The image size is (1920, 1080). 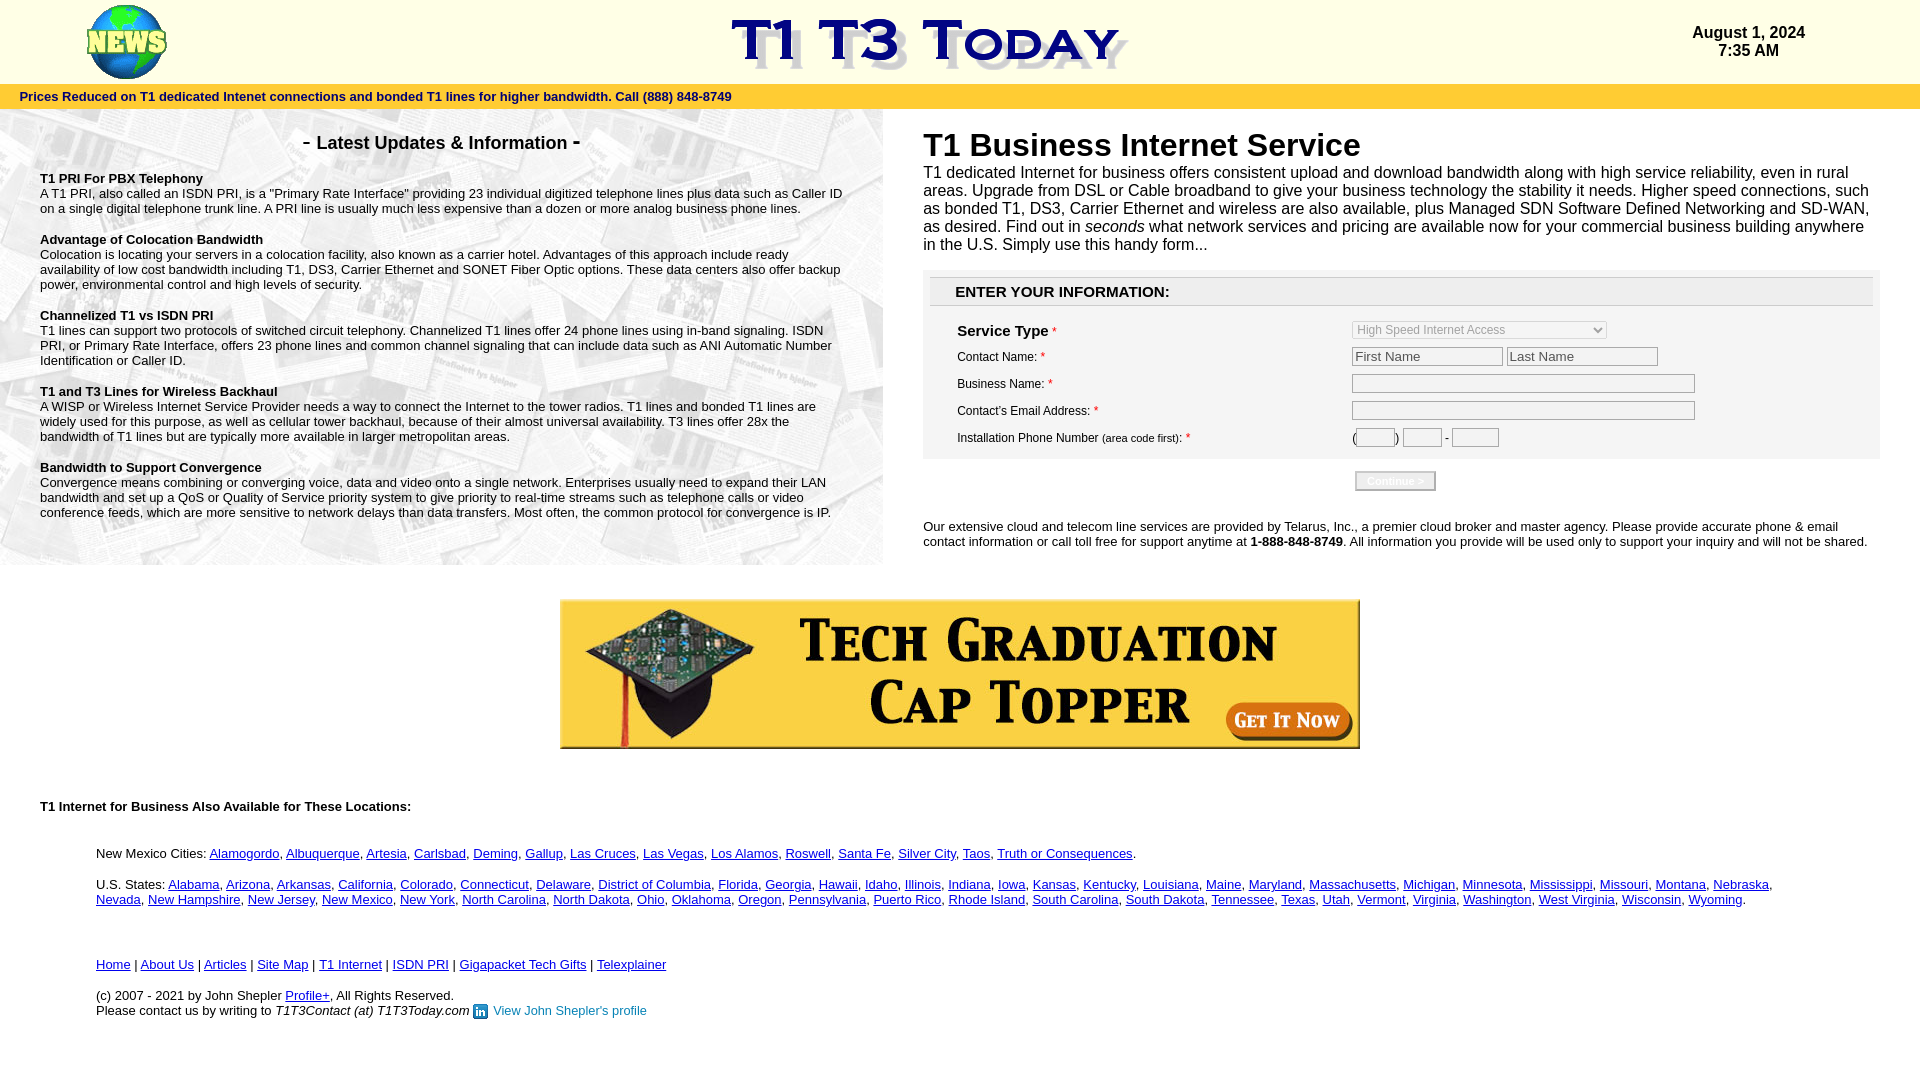 I want to click on Albuquerque, so click(x=323, y=852).